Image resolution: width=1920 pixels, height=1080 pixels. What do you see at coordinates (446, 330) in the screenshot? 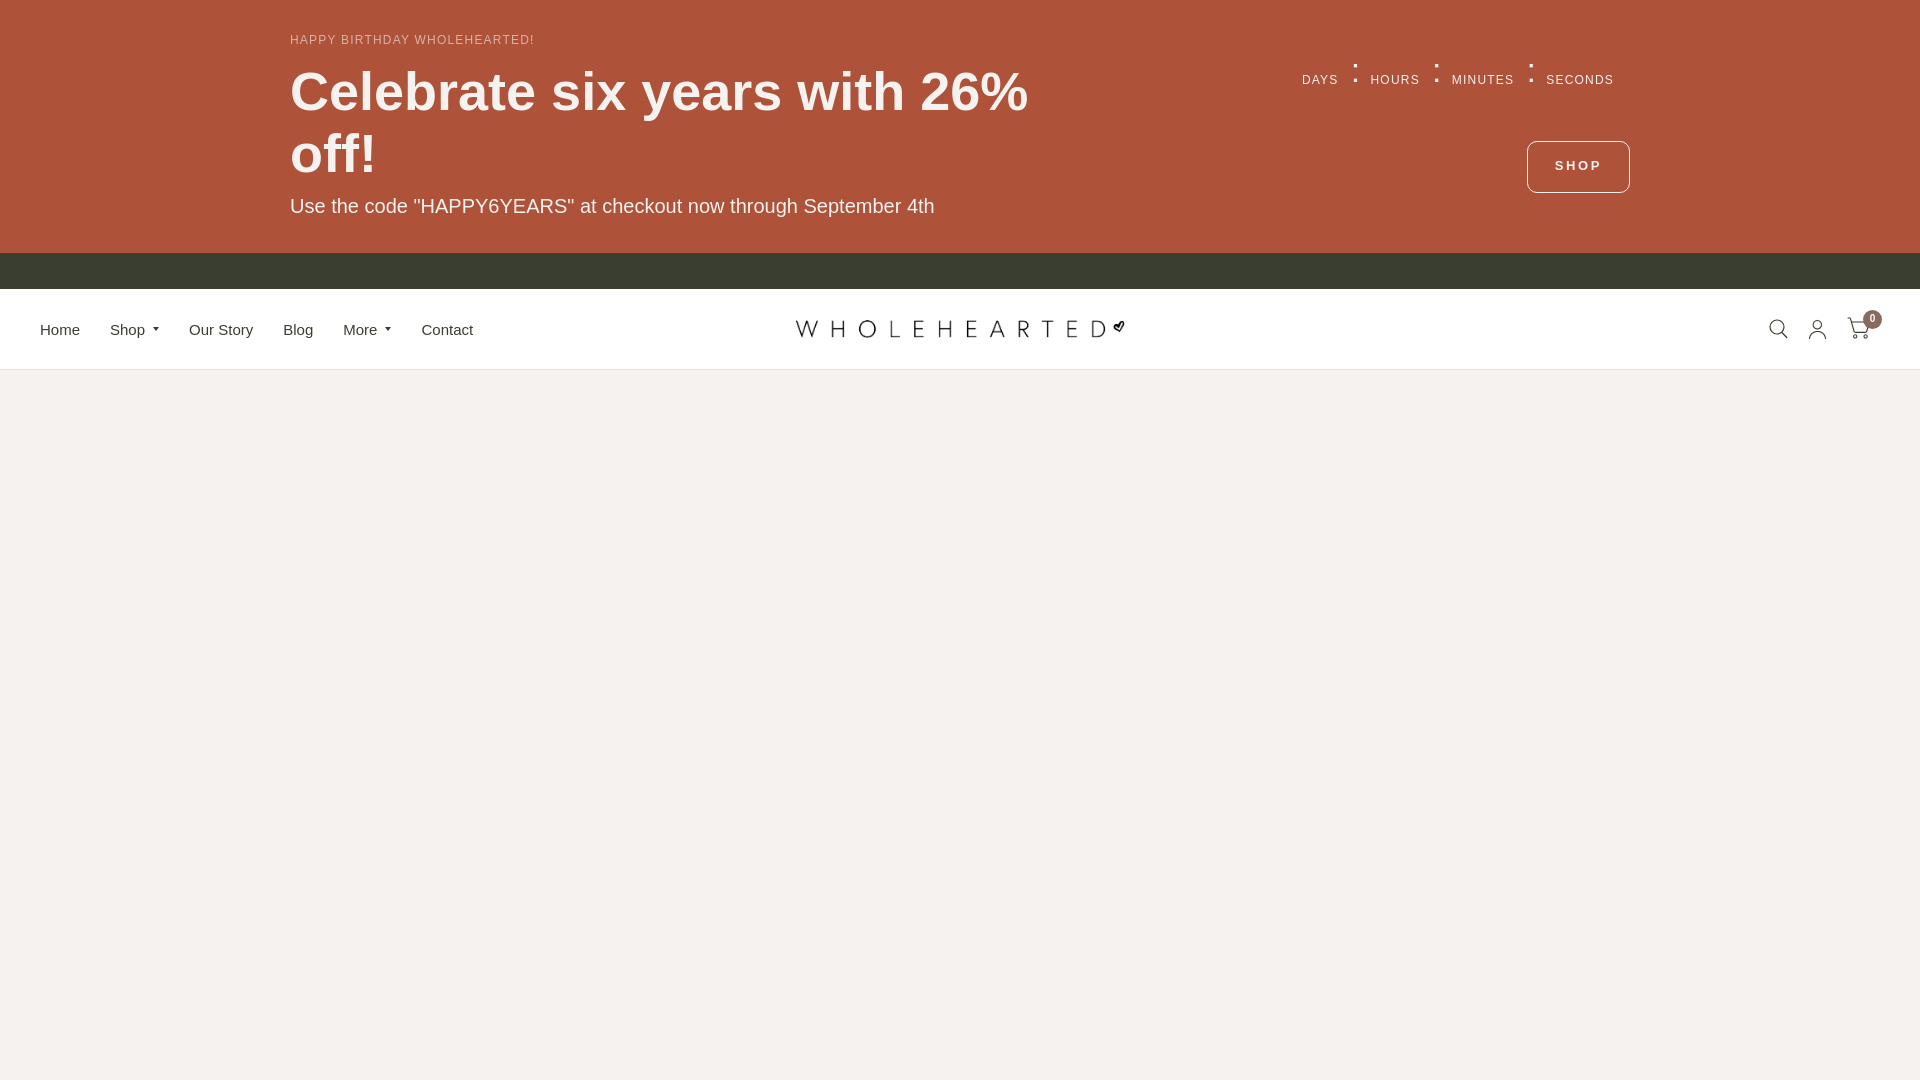
I see `Contact` at bounding box center [446, 330].